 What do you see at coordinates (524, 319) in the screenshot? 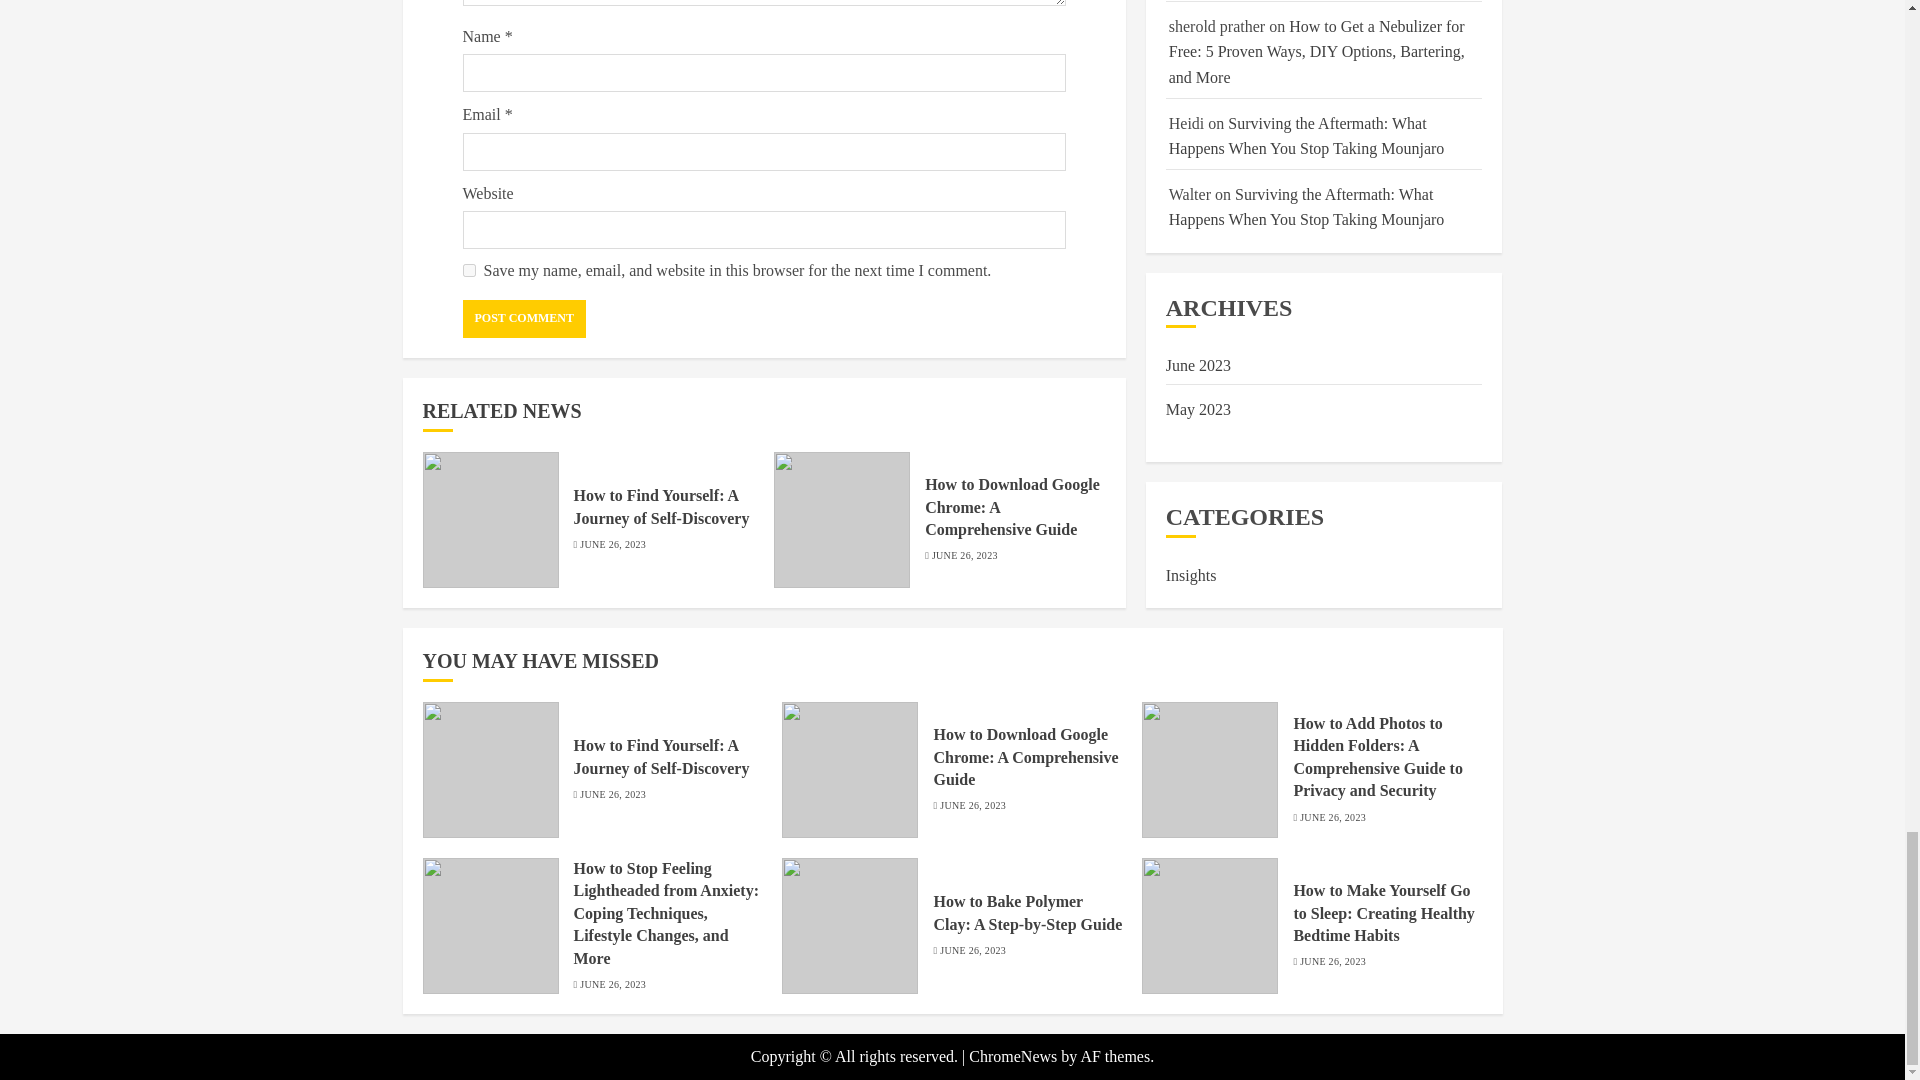
I see `Post Comment` at bounding box center [524, 319].